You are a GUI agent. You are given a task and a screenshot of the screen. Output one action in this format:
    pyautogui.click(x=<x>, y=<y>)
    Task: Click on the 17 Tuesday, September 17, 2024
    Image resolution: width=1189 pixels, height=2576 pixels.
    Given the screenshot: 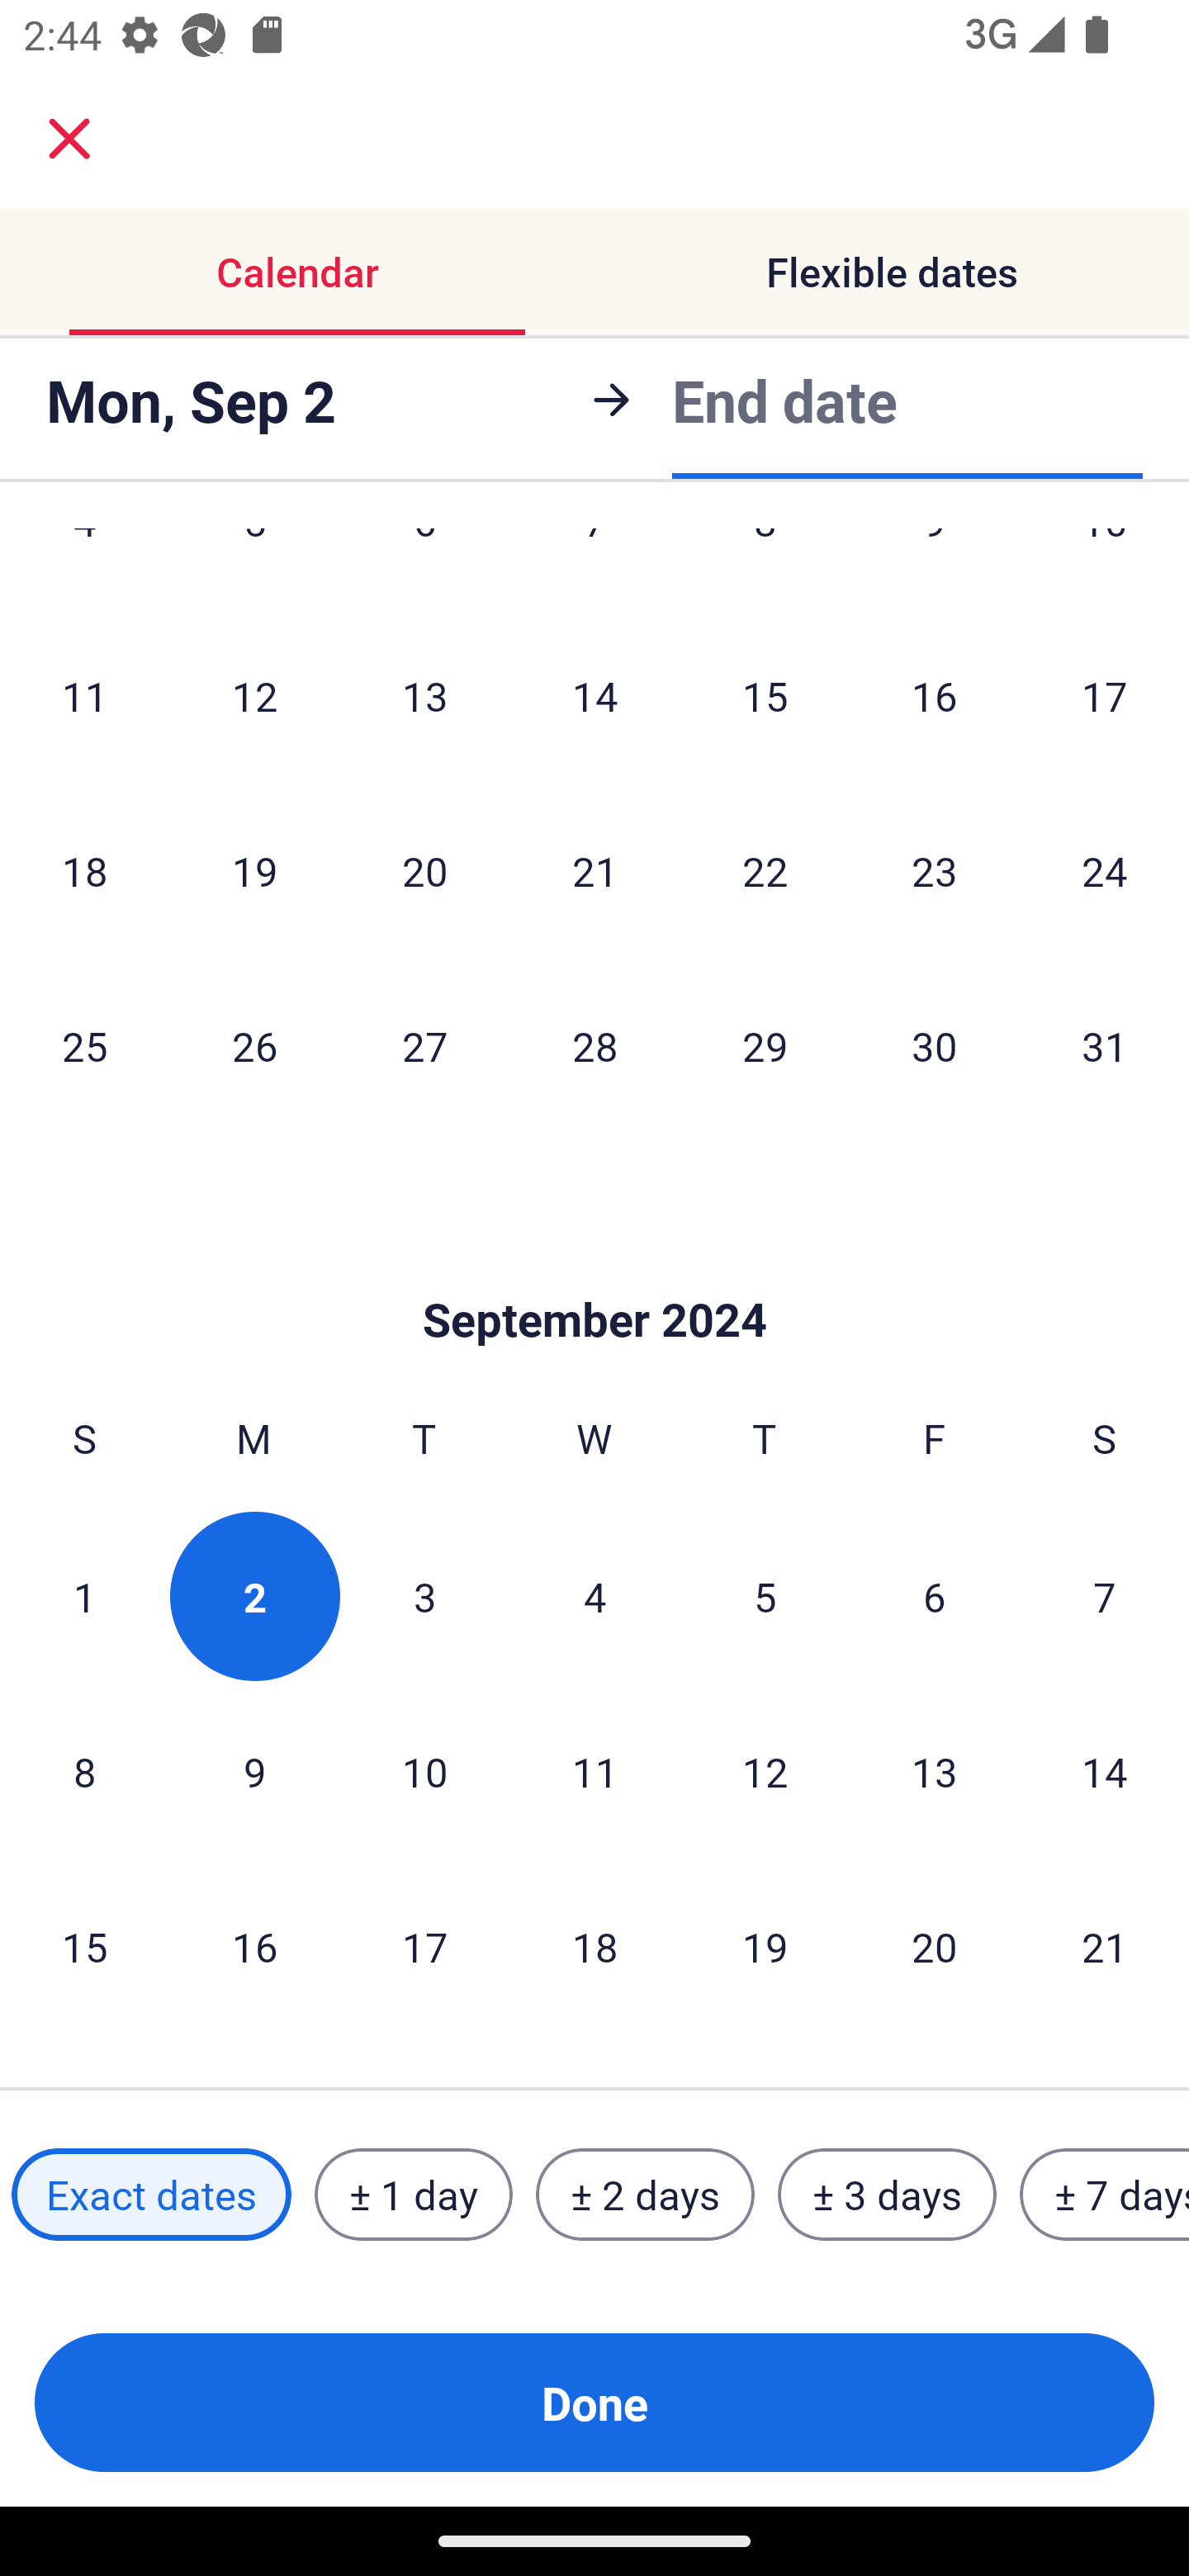 What is the action you would take?
    pyautogui.click(x=424, y=1945)
    